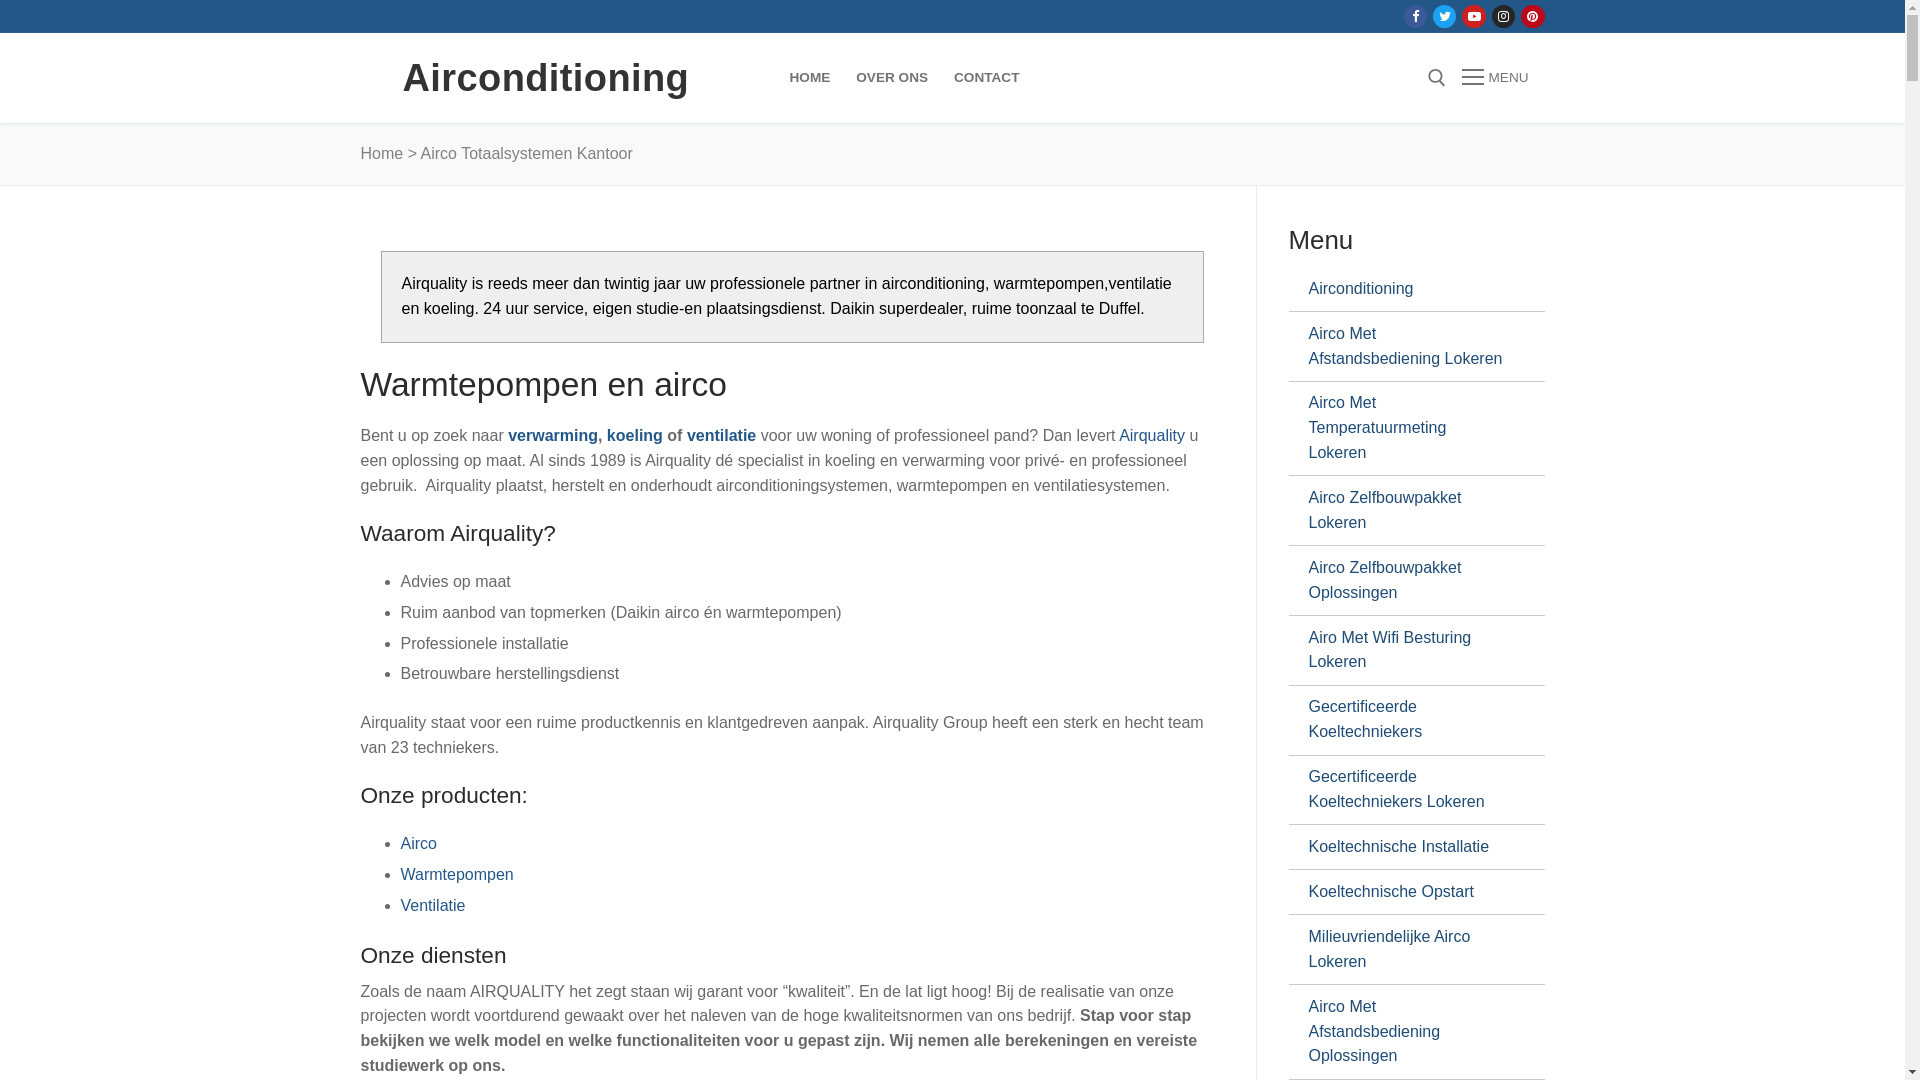  I want to click on Koeltechnische Installatie, so click(1408, 847).